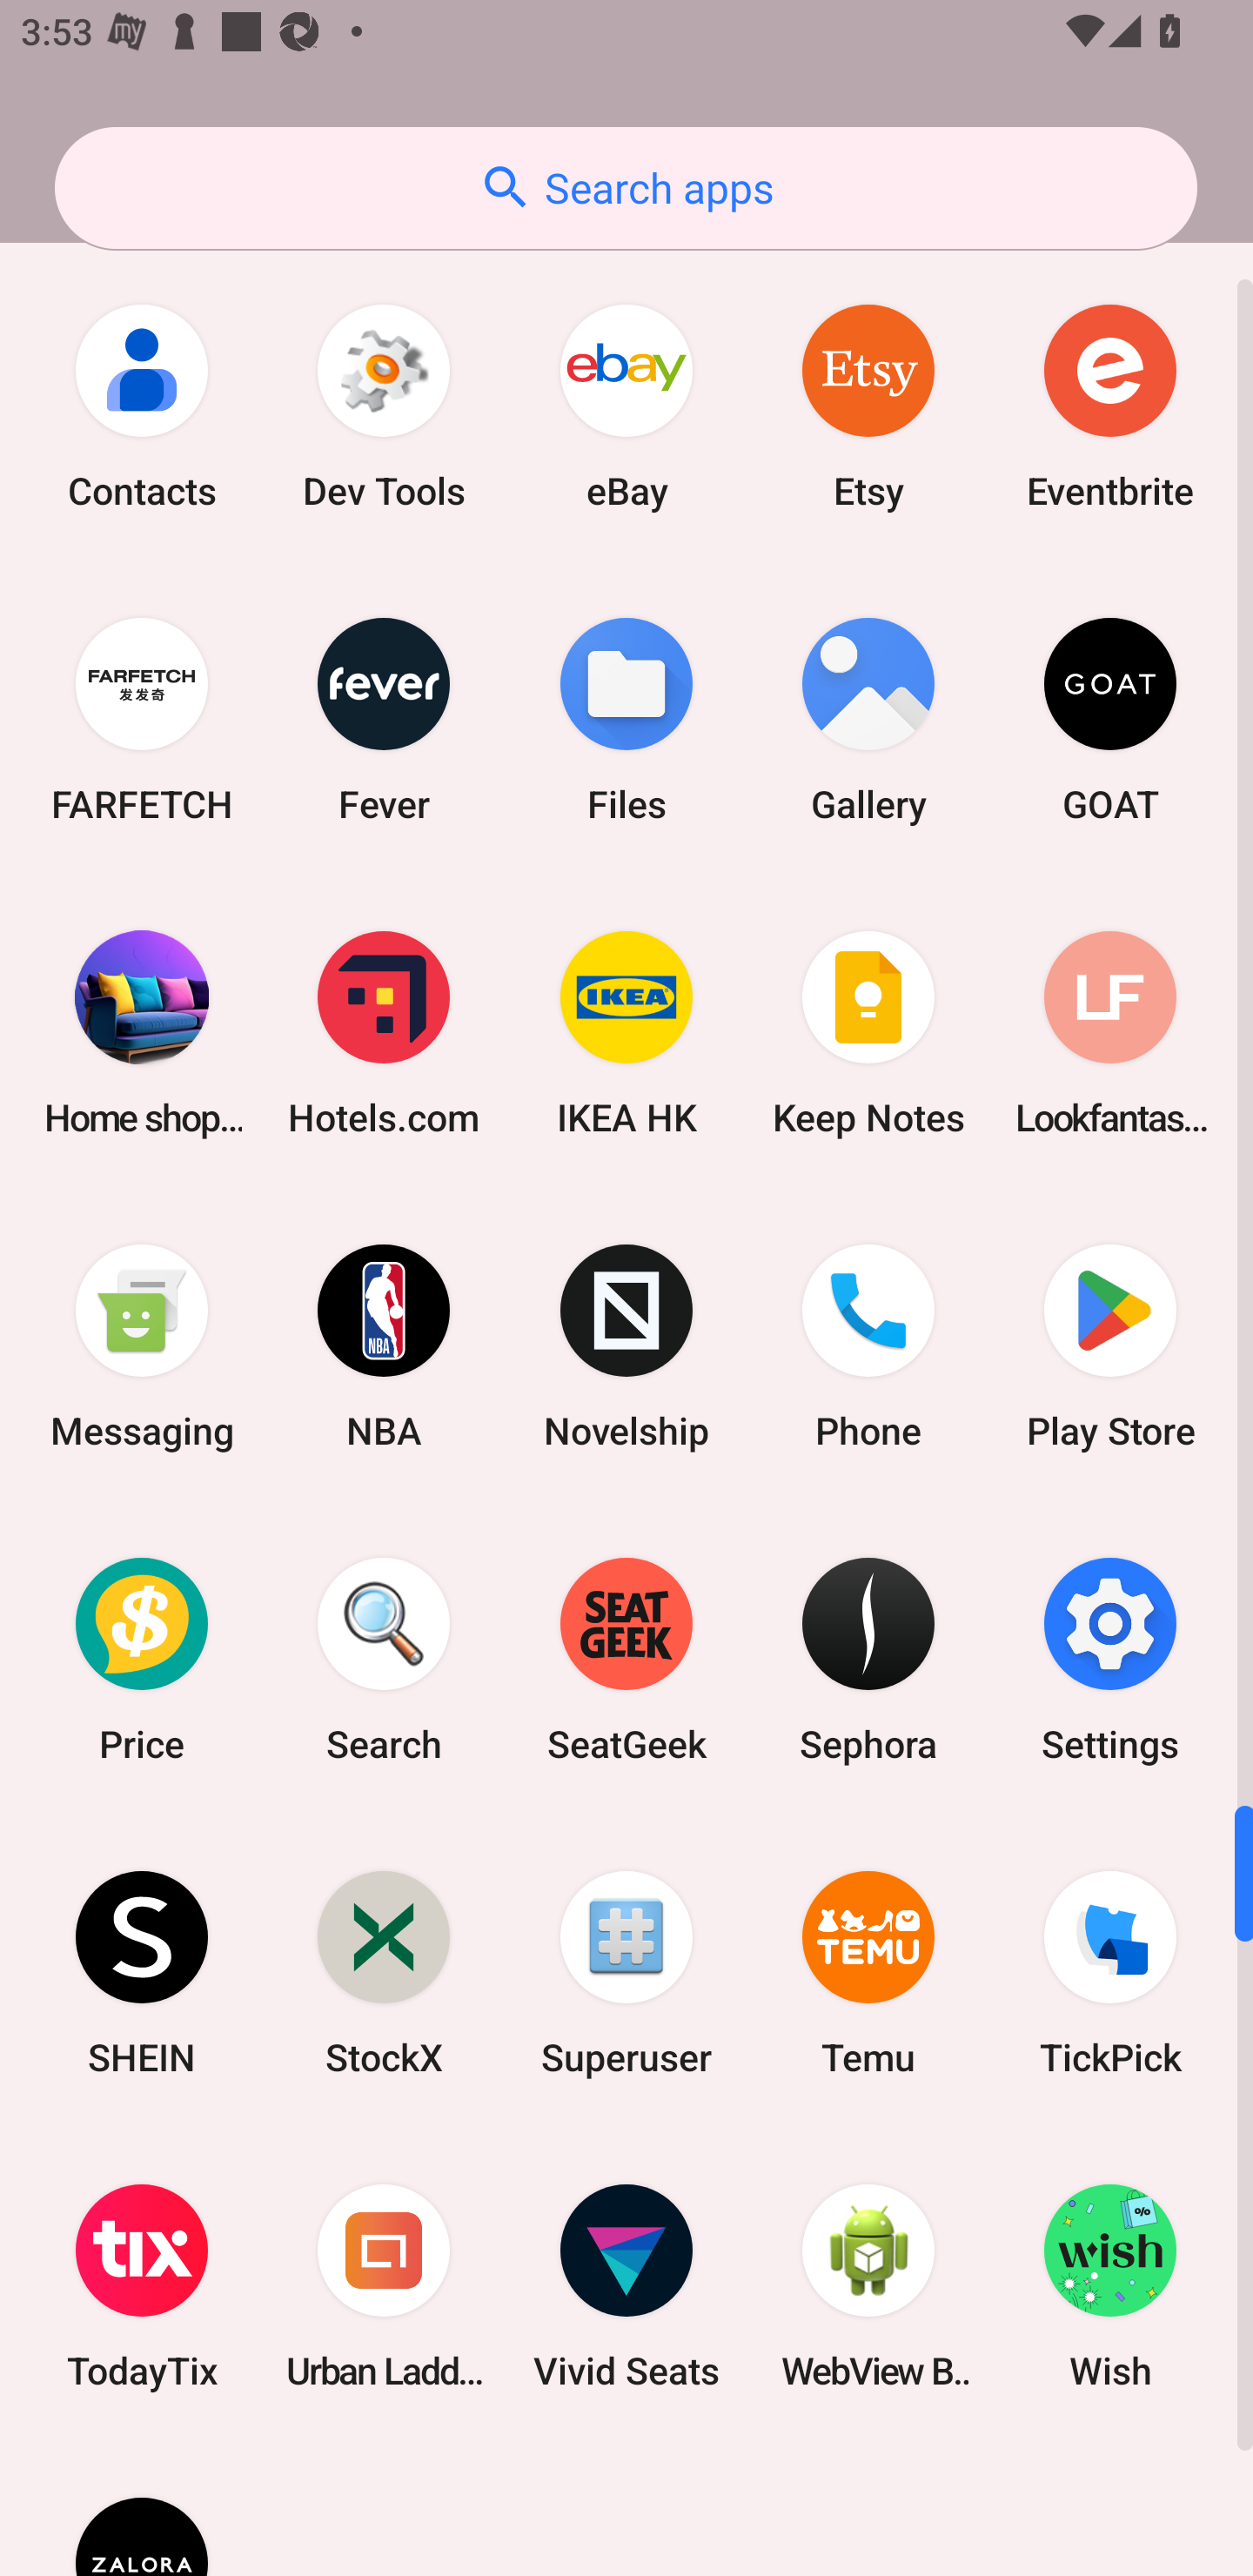 This screenshot has height=2576, width=1253. I want to click on Price, so click(142, 1659).